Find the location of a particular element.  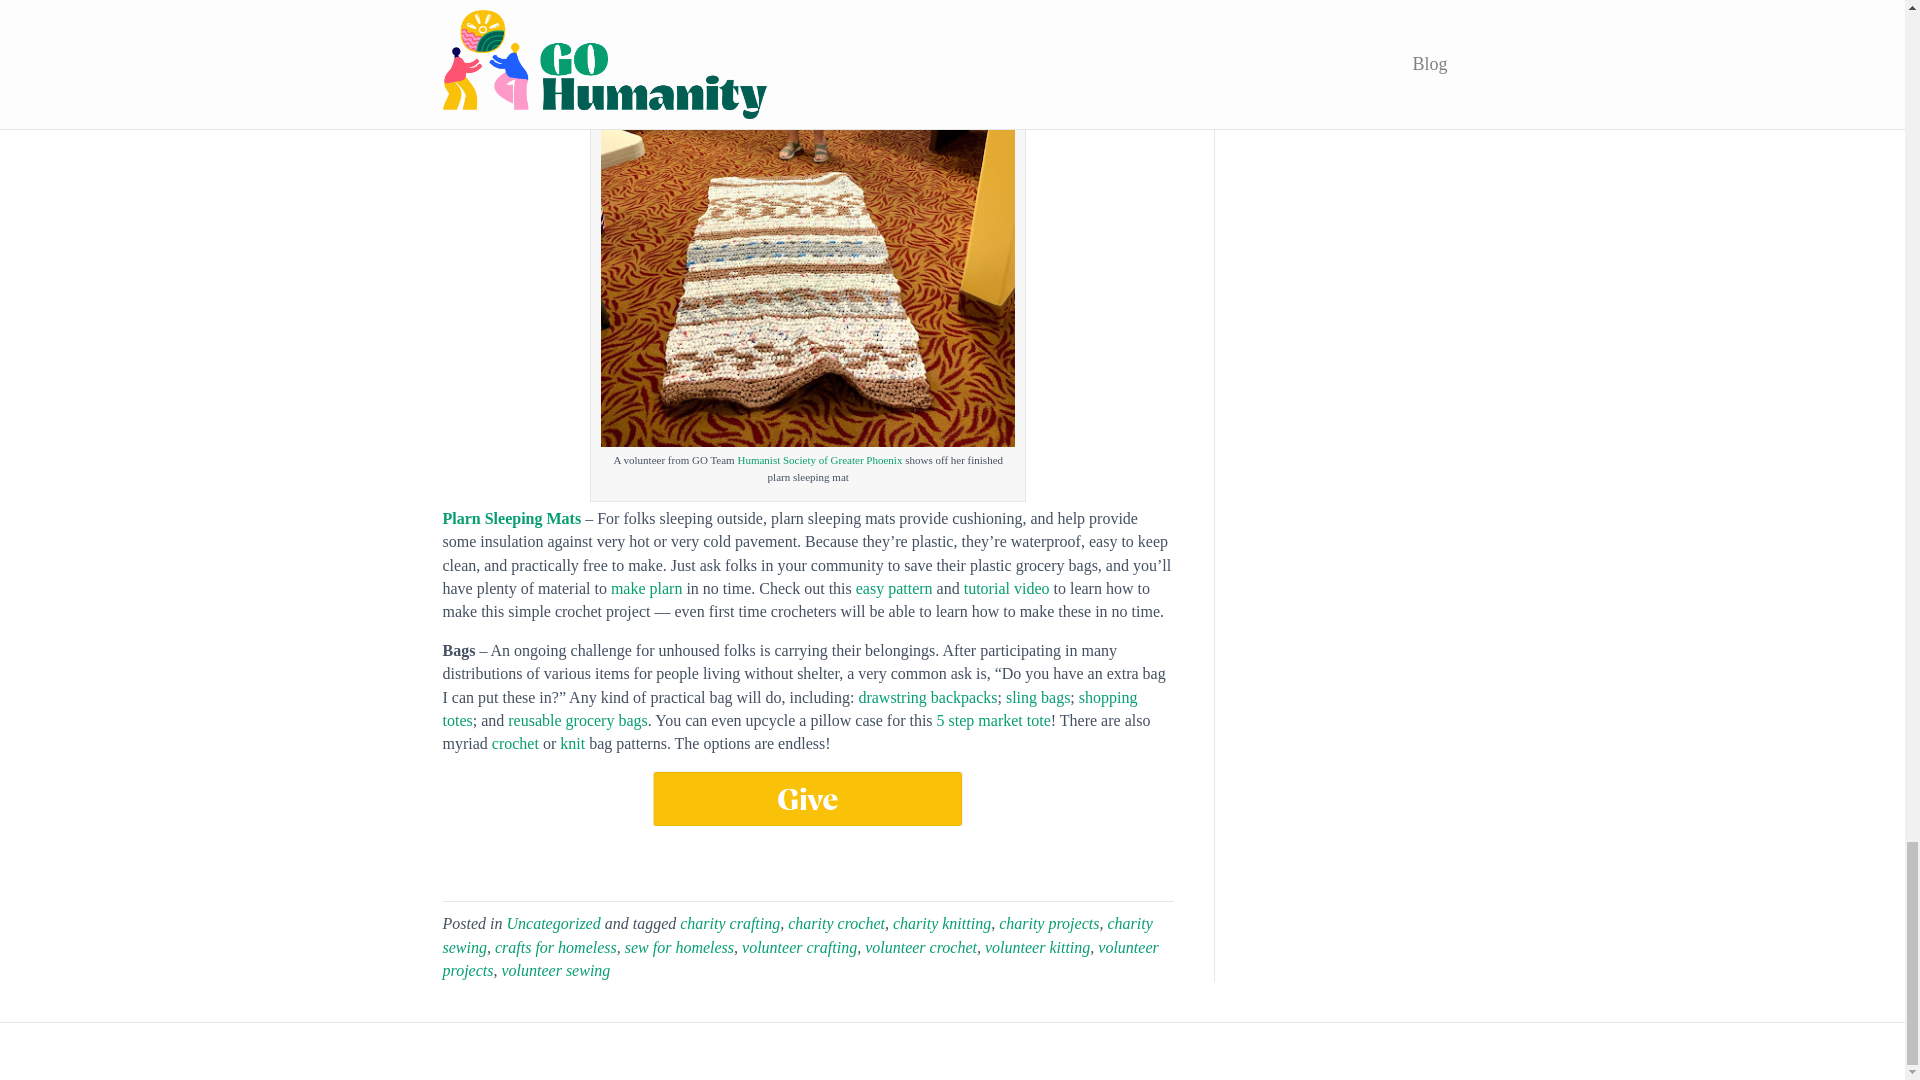

make plarn is located at coordinates (646, 588).